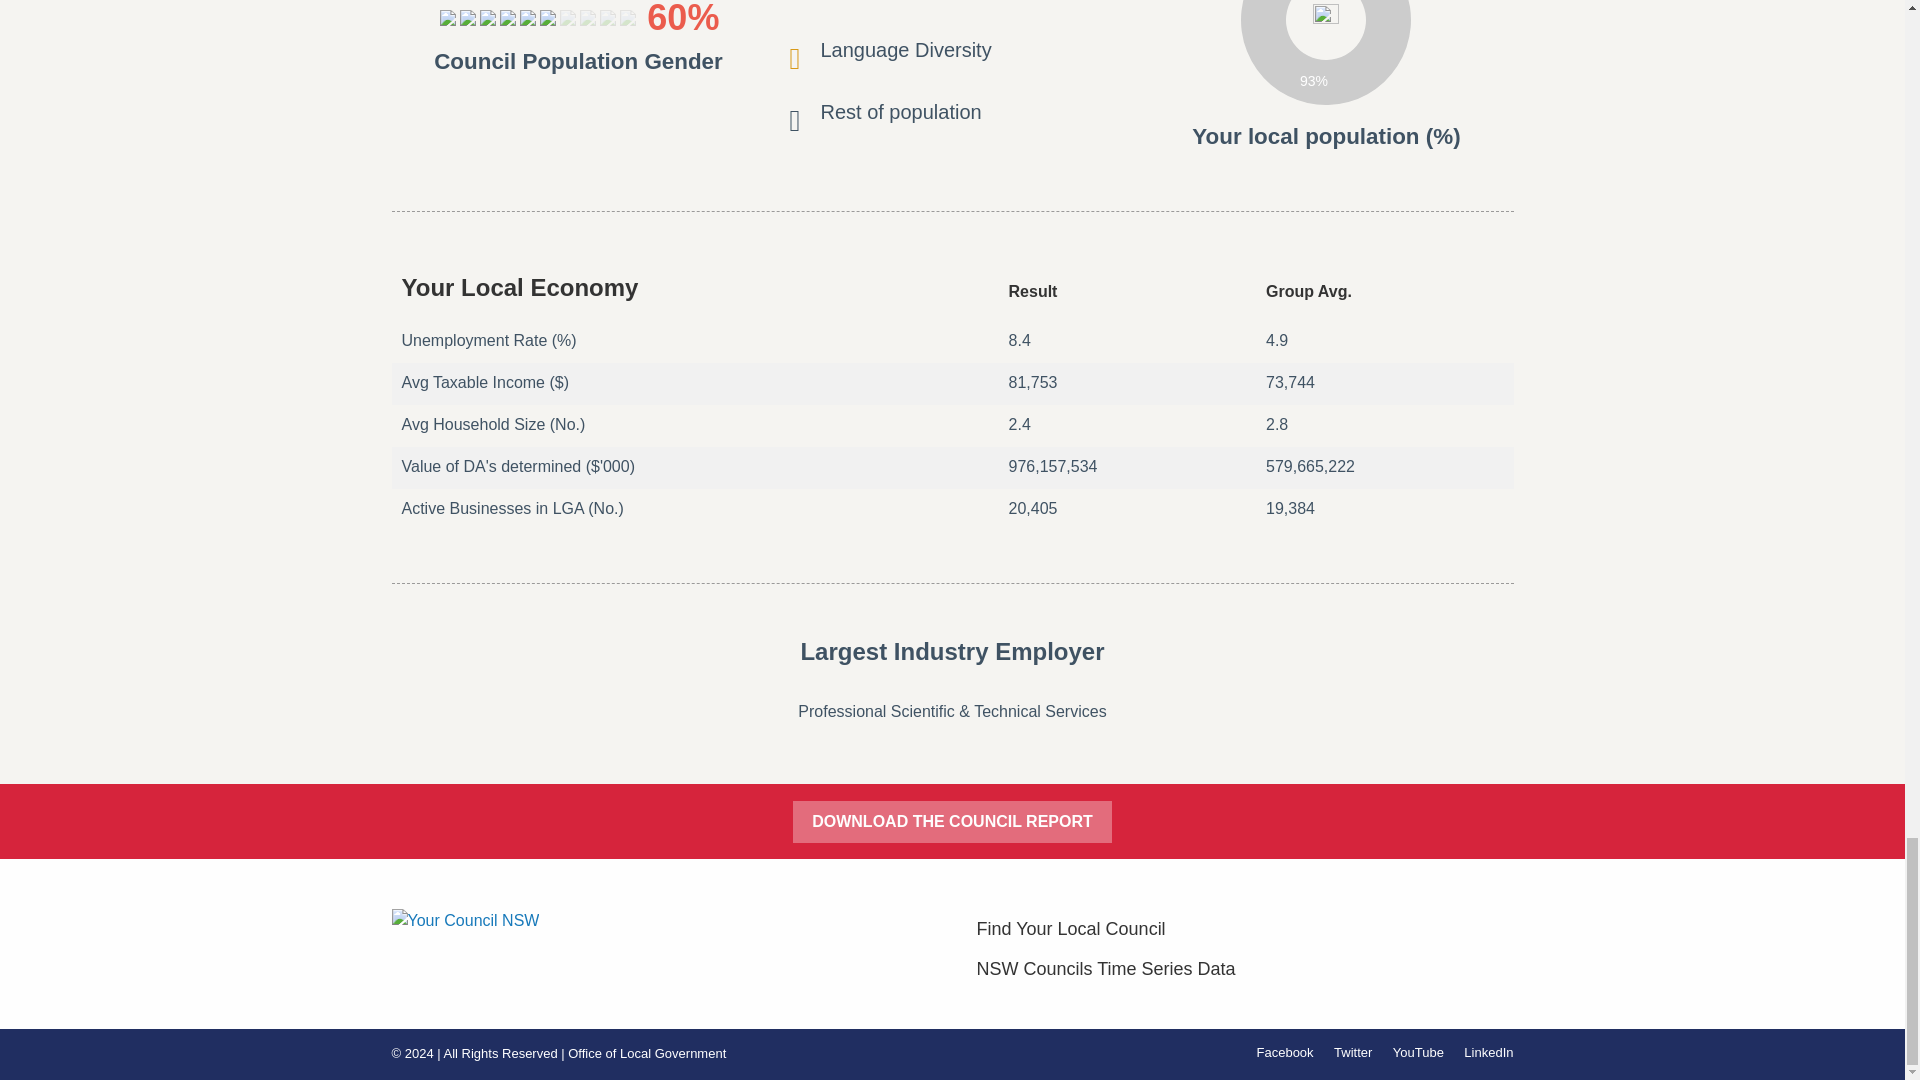  I want to click on NSW Councils Time Series Data, so click(1244, 969).